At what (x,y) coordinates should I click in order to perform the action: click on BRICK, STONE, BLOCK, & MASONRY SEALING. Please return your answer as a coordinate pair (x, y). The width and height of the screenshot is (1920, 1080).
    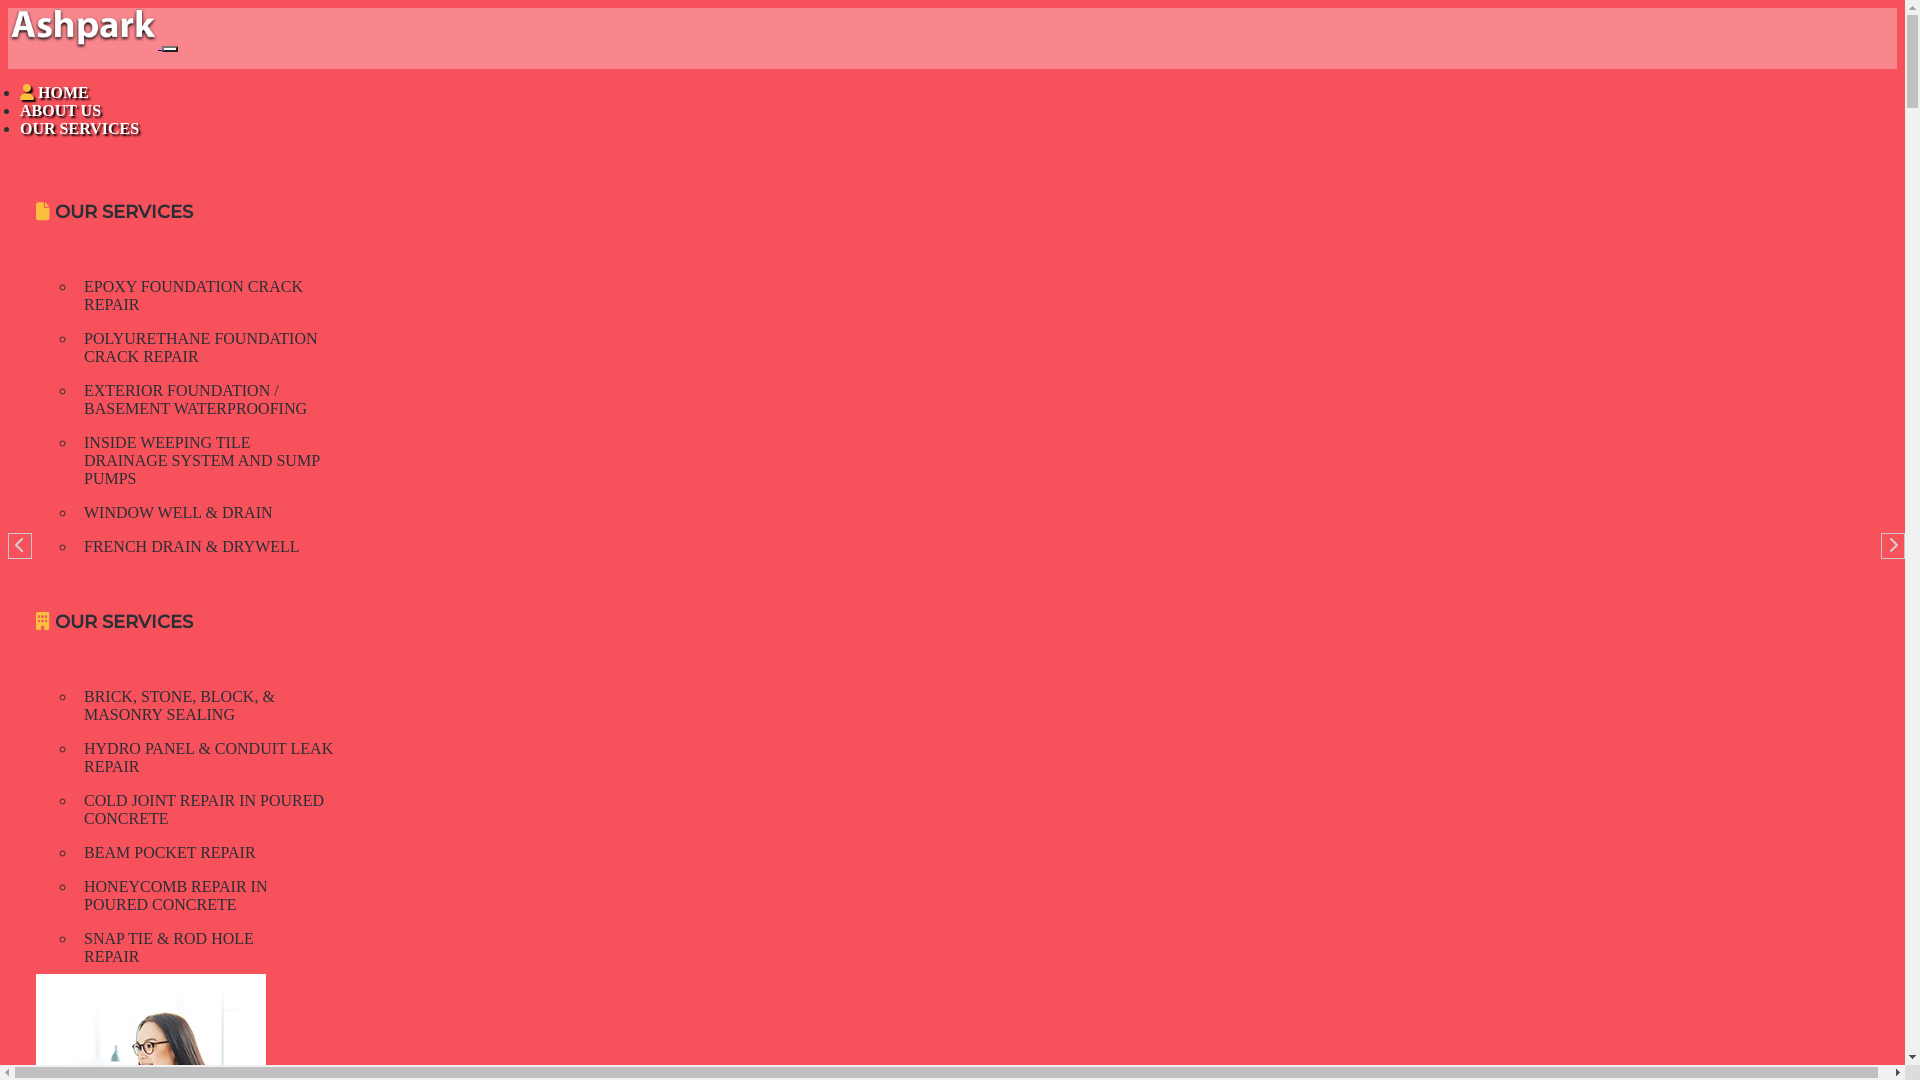
    Looking at the image, I should click on (180, 706).